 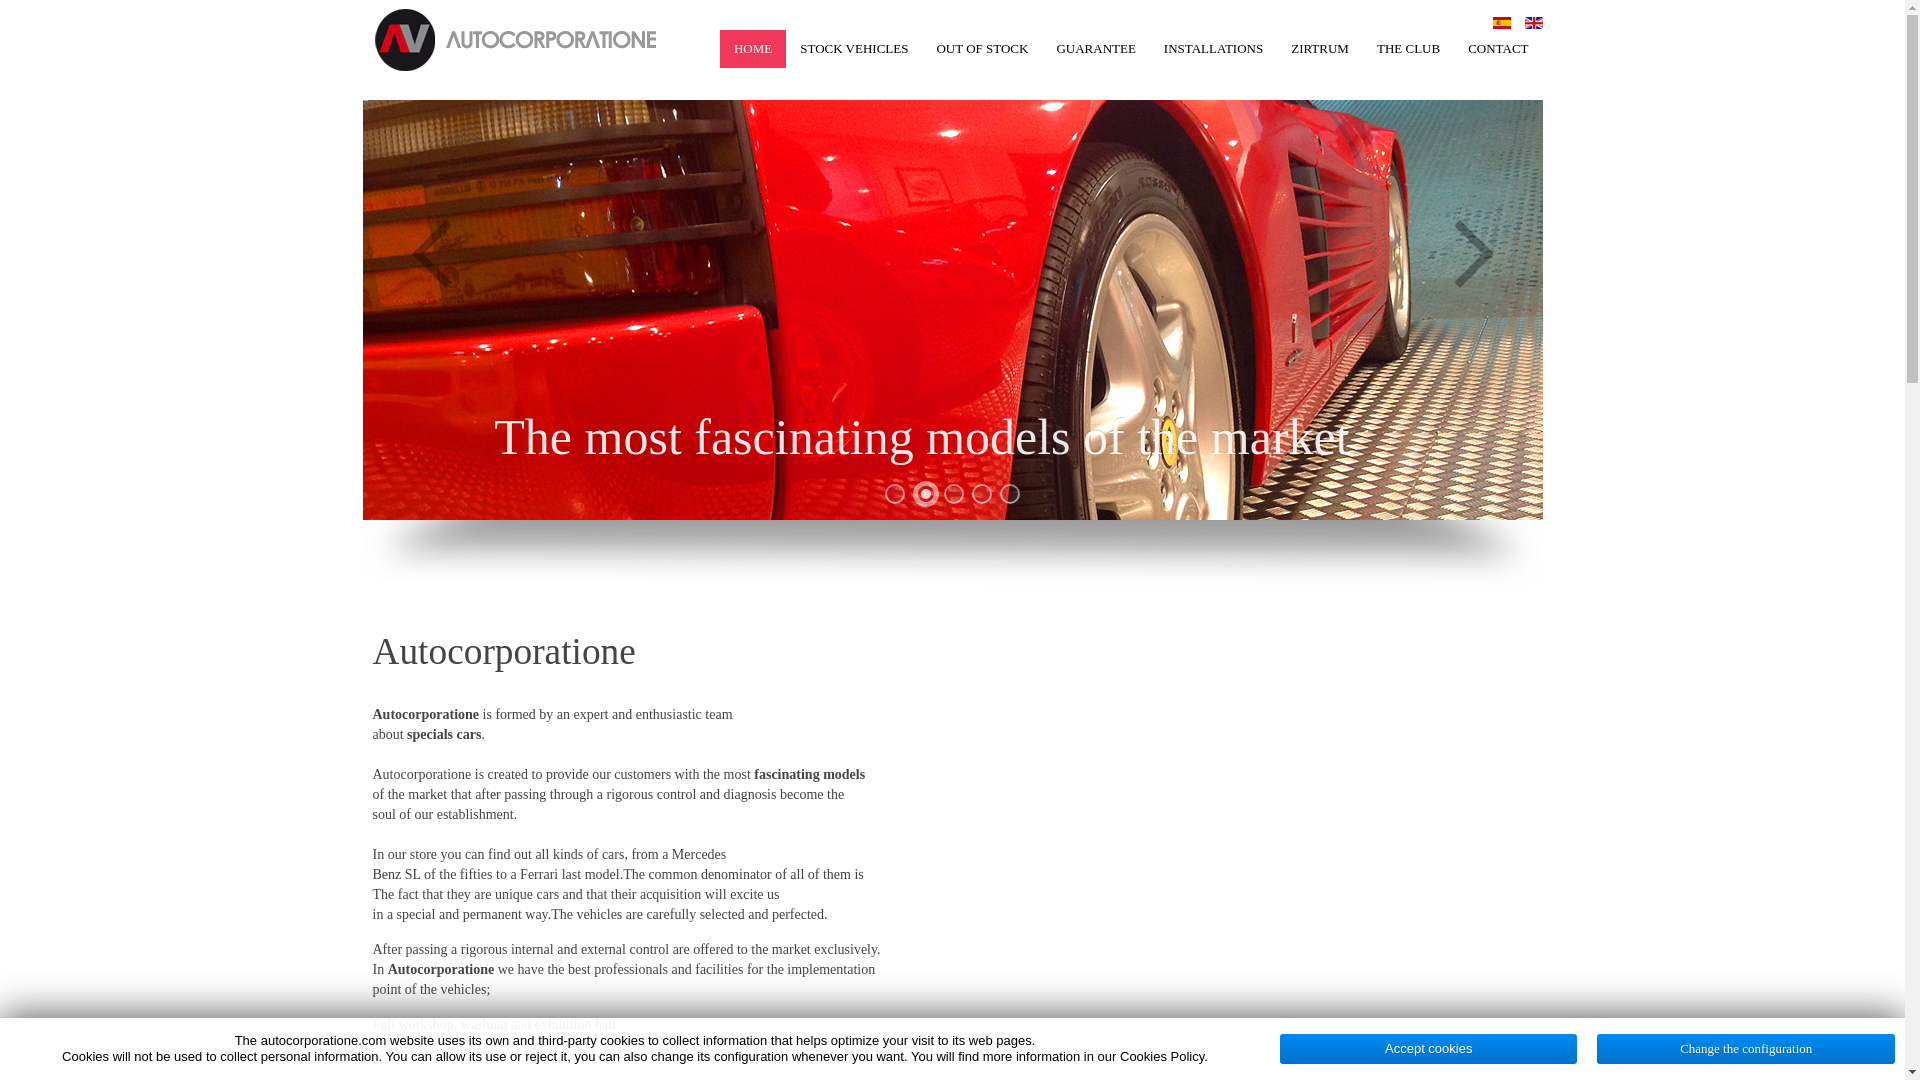 What do you see at coordinates (1320, 49) in the screenshot?
I see `ZIRTRUM` at bounding box center [1320, 49].